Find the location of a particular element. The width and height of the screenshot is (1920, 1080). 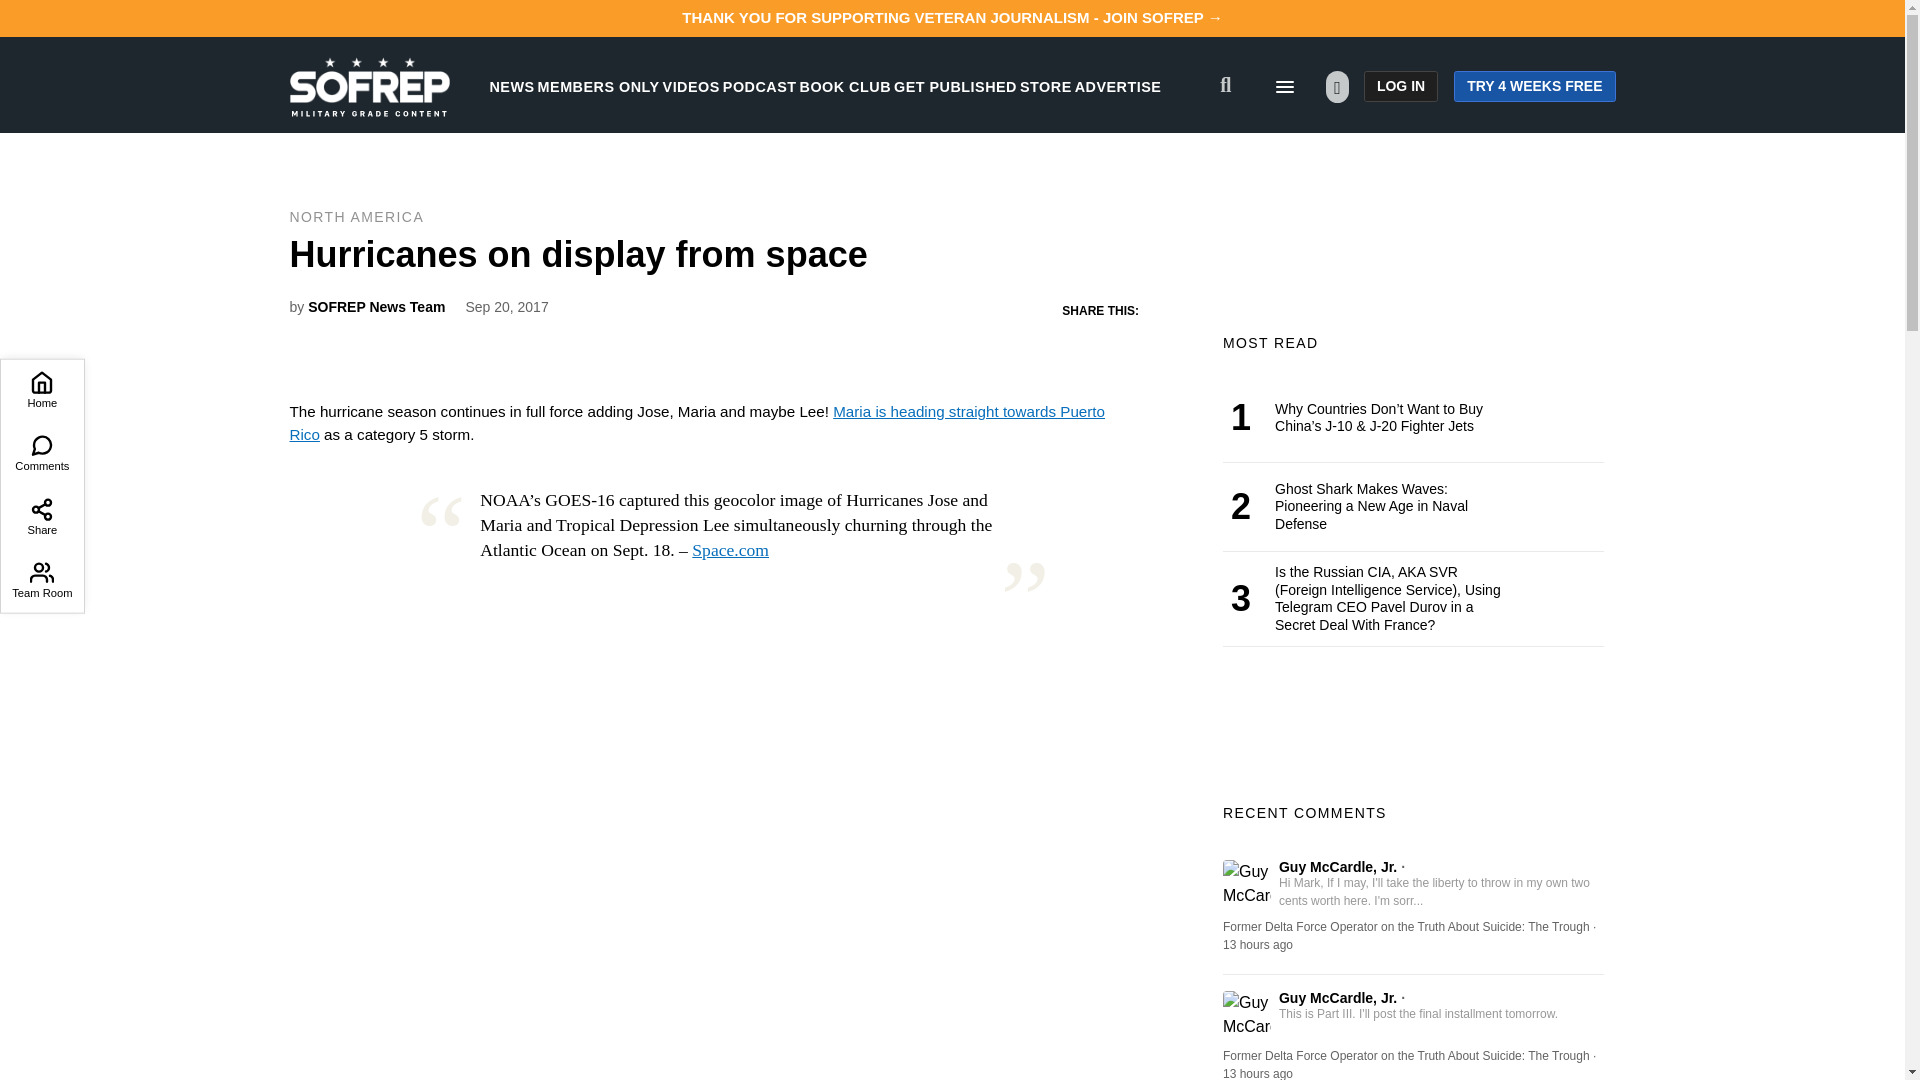

STORE is located at coordinates (1045, 86).